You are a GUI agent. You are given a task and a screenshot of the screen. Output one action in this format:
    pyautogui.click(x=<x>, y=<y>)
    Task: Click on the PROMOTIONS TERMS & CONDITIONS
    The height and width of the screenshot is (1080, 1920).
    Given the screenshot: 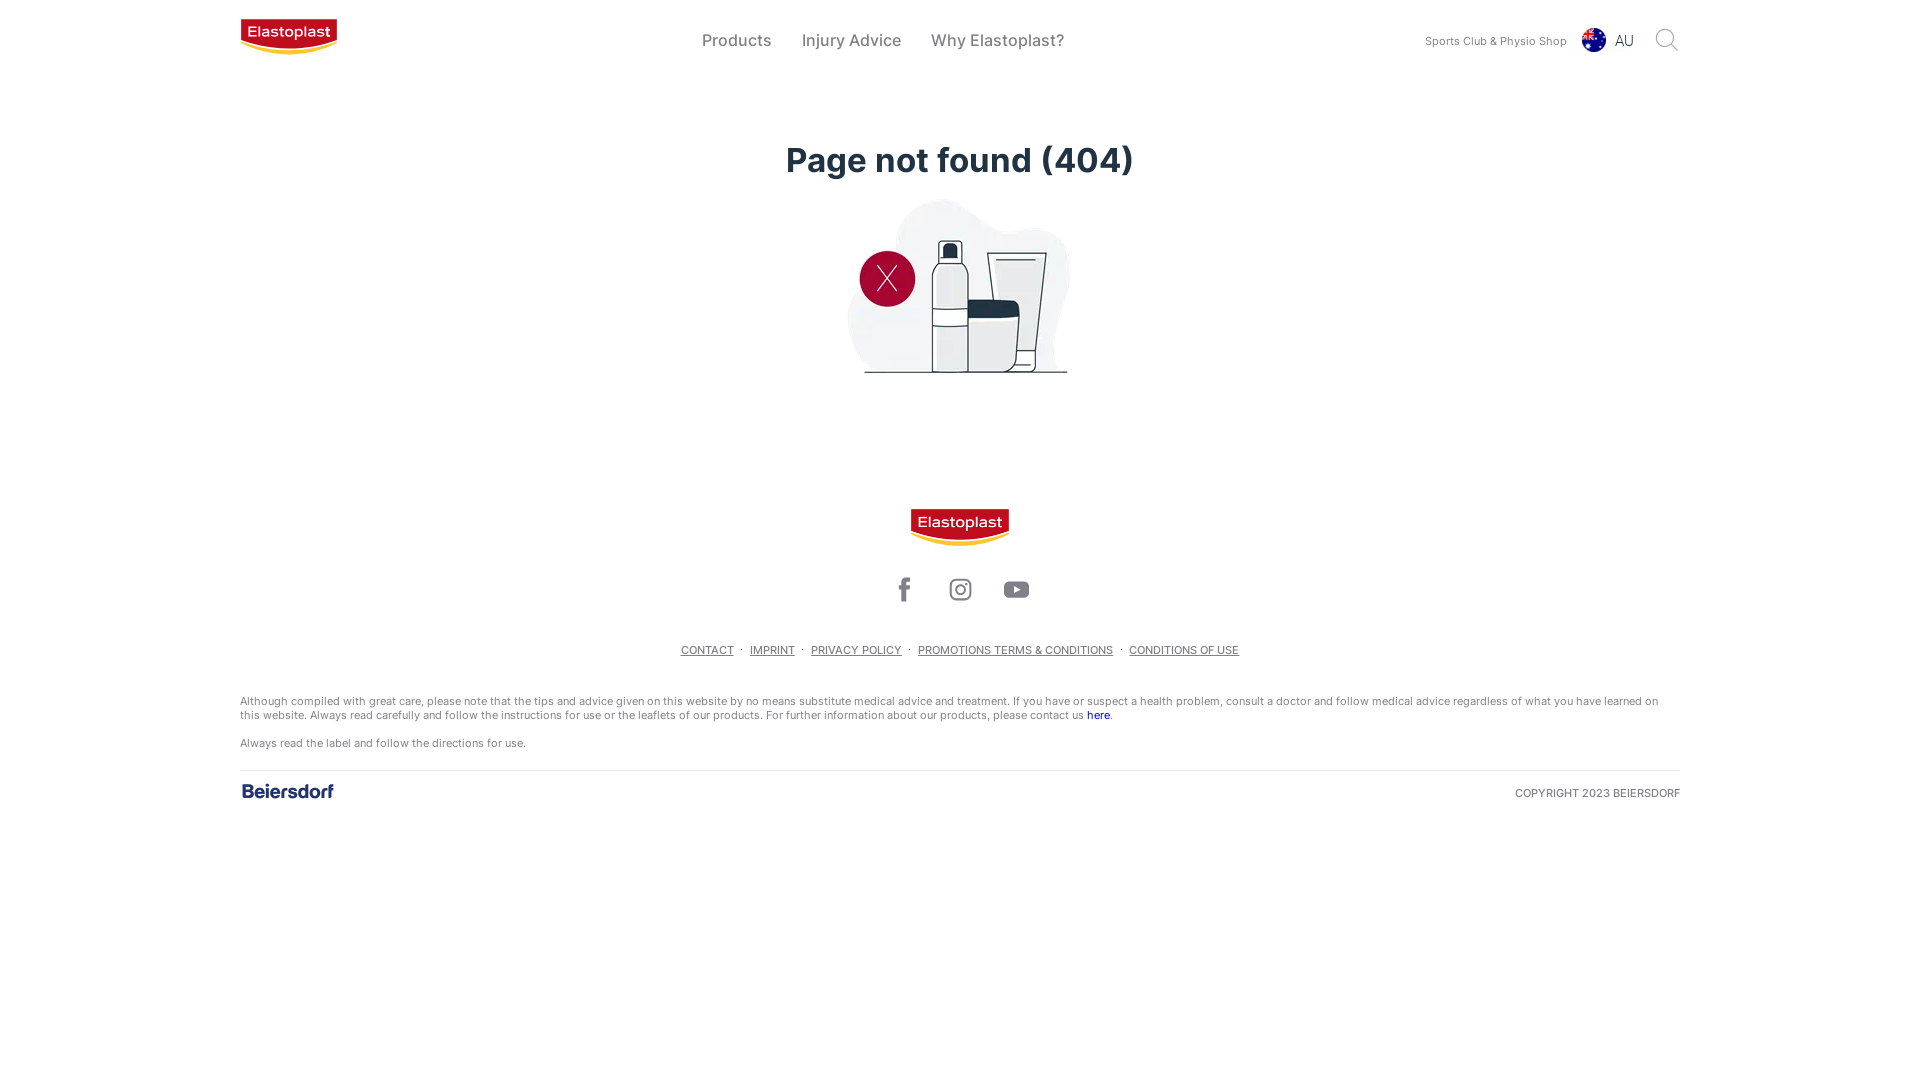 What is the action you would take?
    pyautogui.click(x=1016, y=650)
    